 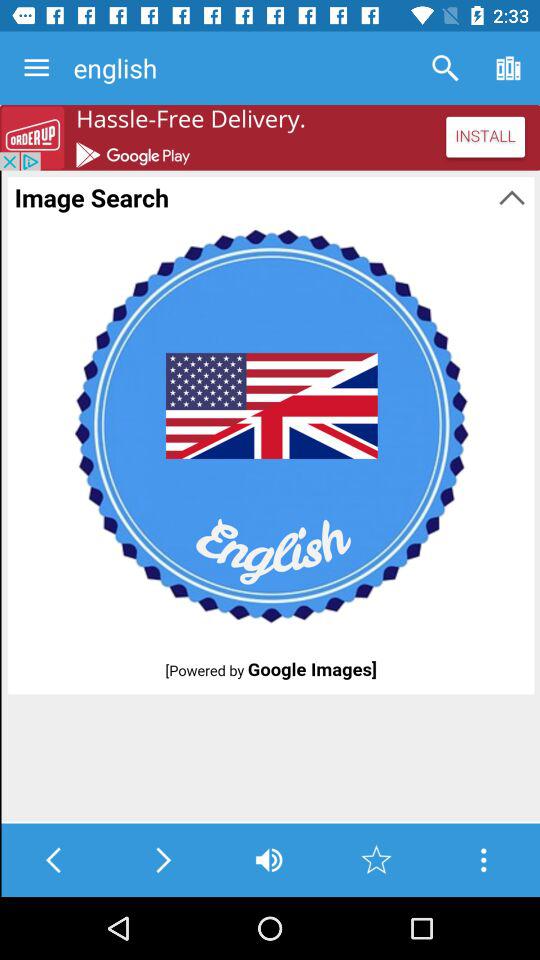 I want to click on image search, so click(x=270, y=496).